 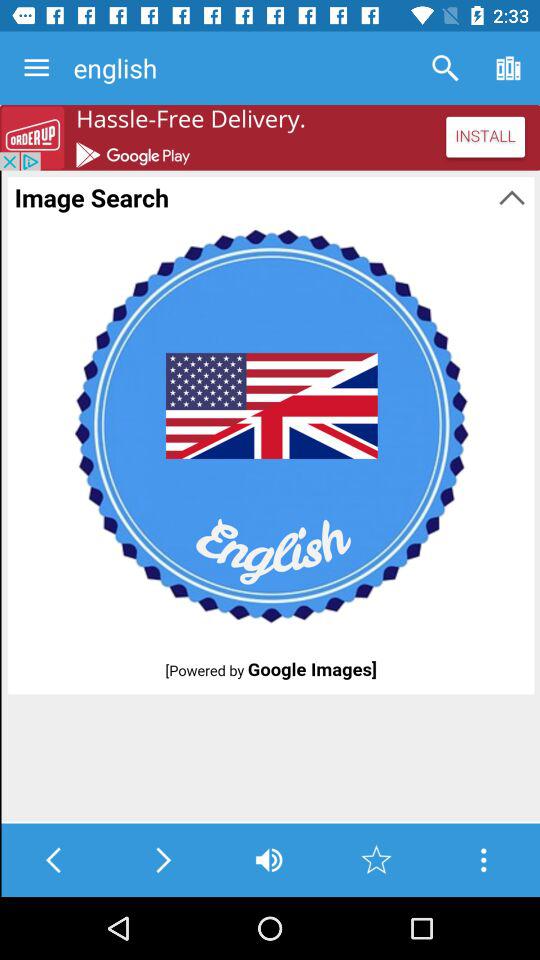 I want to click on image search, so click(x=270, y=496).